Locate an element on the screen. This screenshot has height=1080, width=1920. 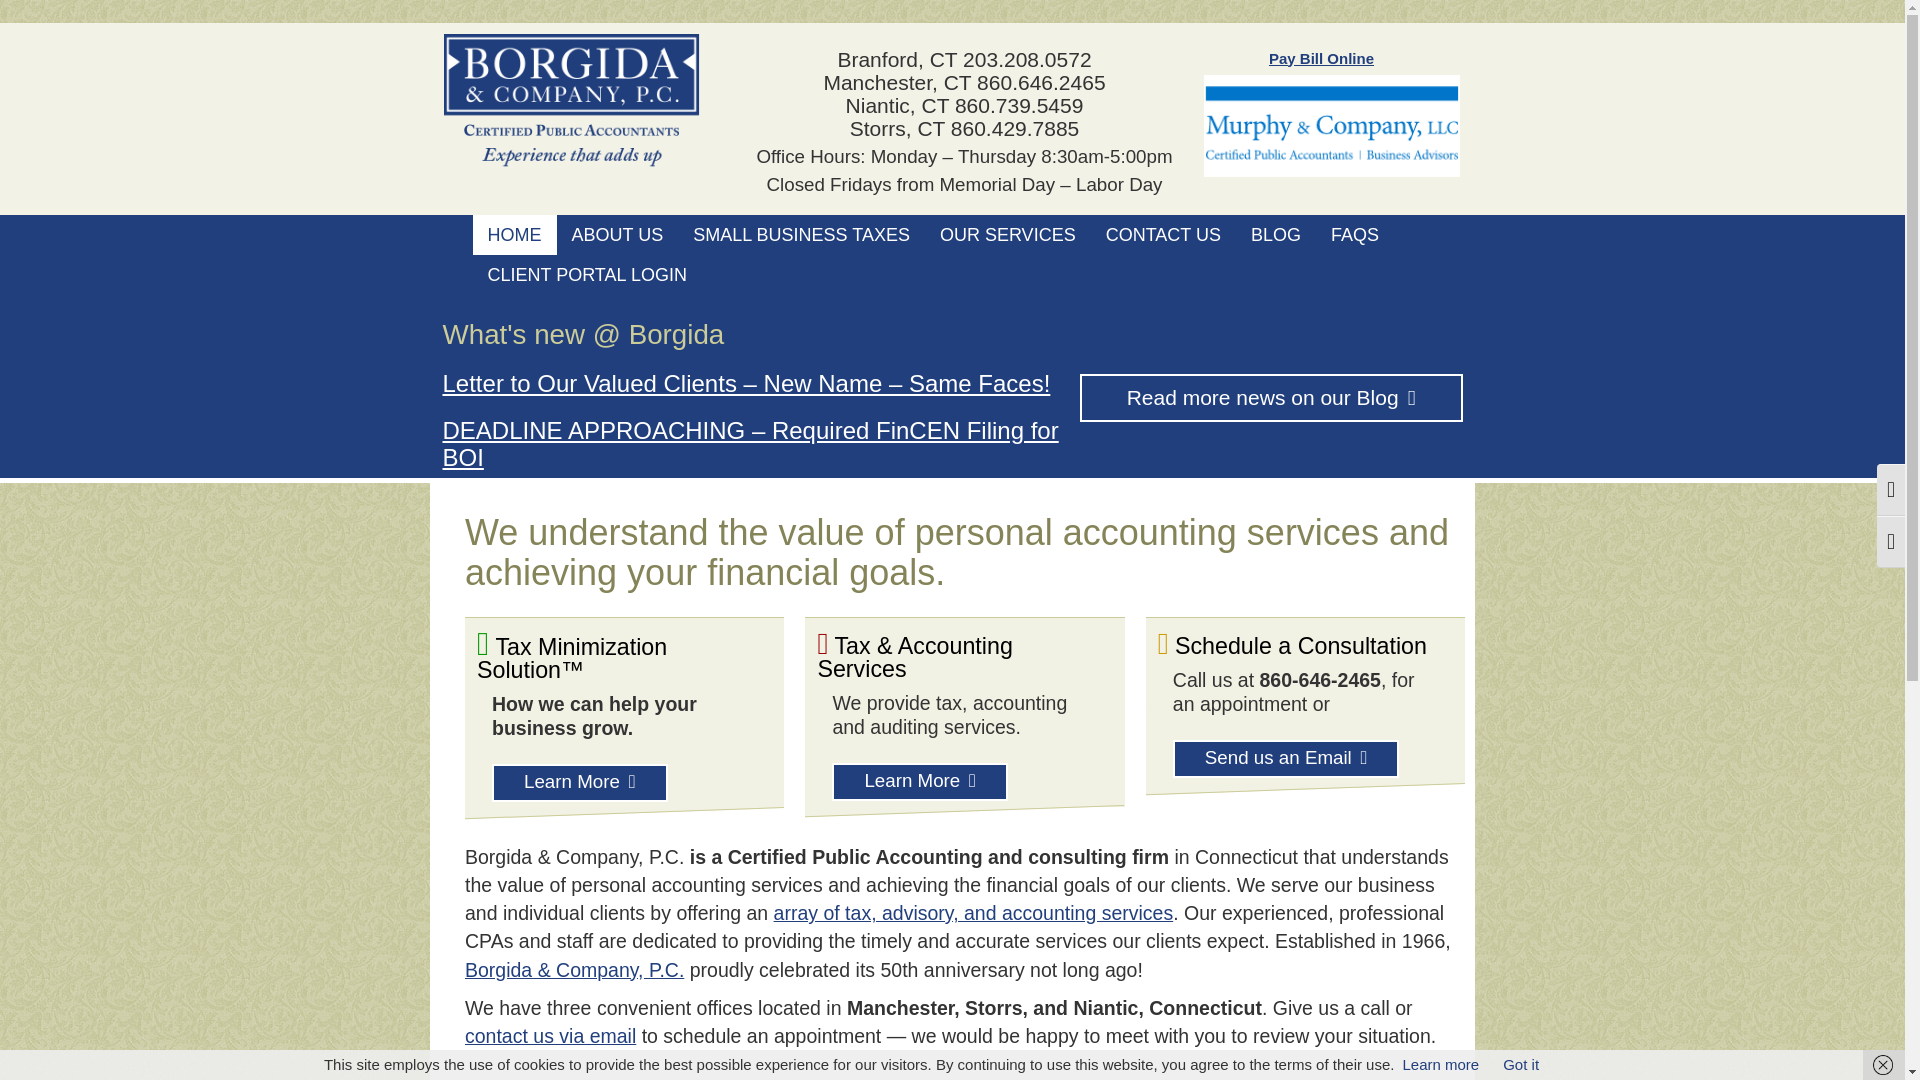
array of tax, advisory, and accounting services is located at coordinates (973, 912).